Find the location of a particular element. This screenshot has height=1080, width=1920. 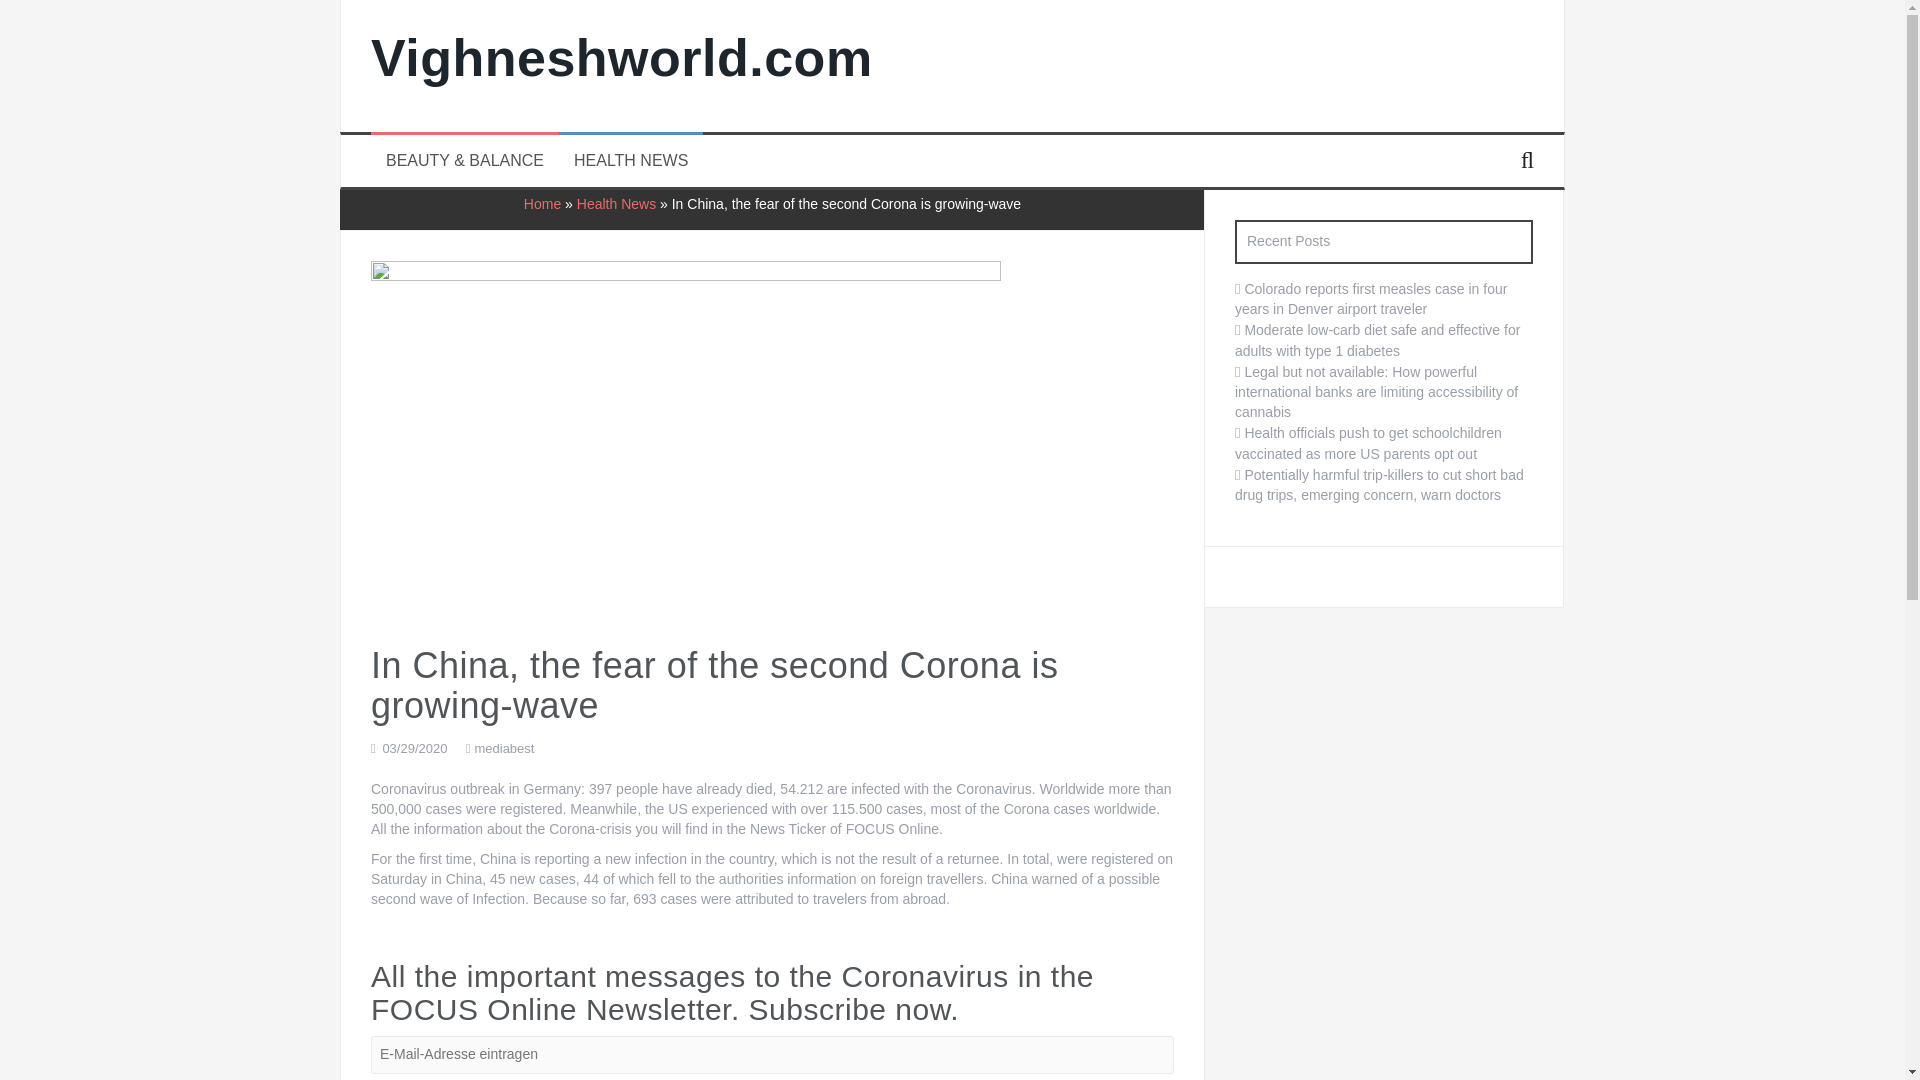

Home is located at coordinates (542, 203).